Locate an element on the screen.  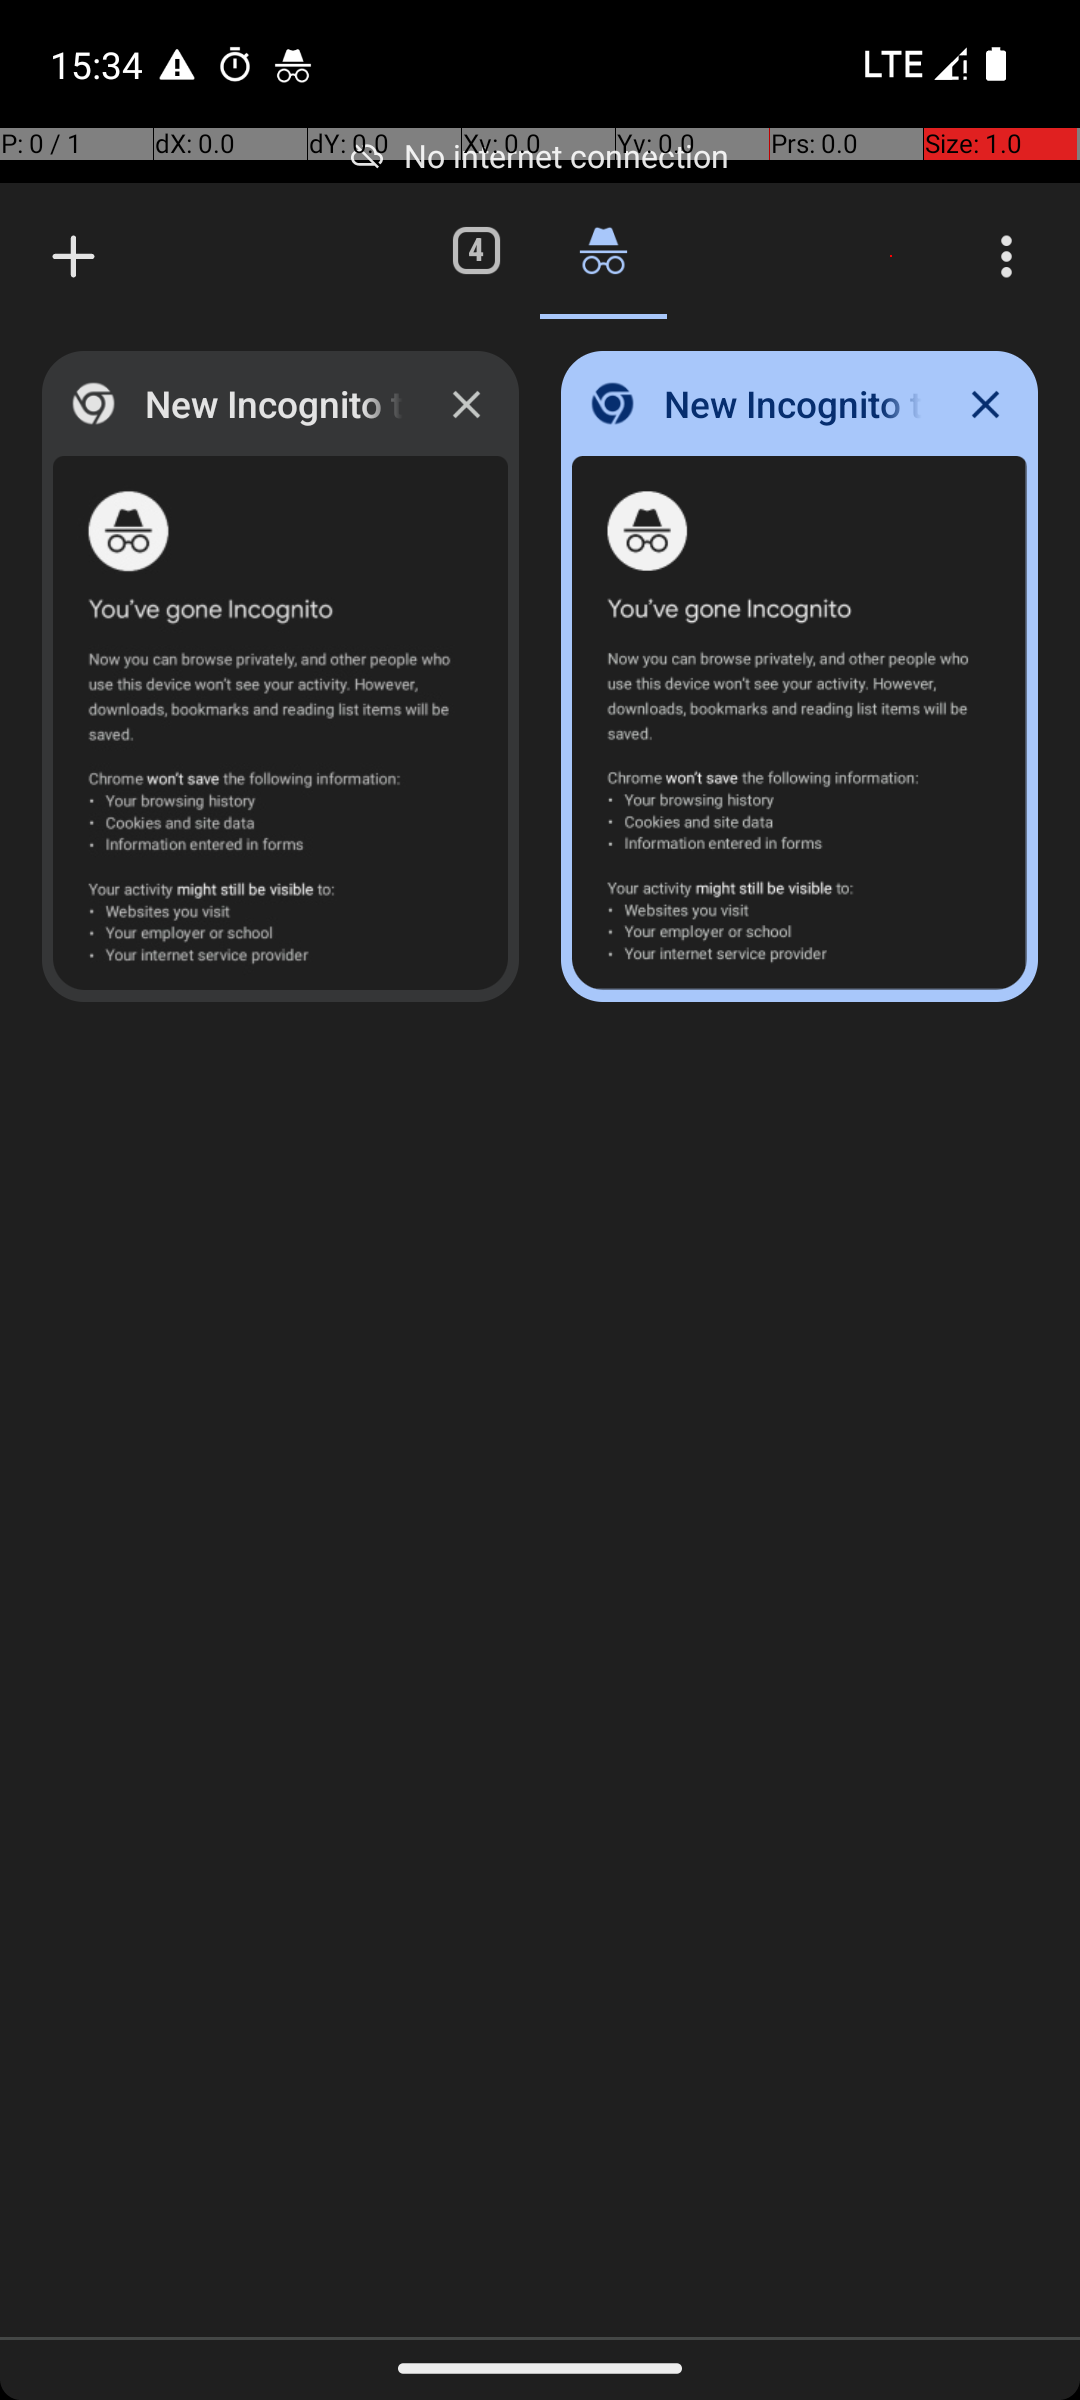
Incognito tabs is located at coordinates (603, 250).